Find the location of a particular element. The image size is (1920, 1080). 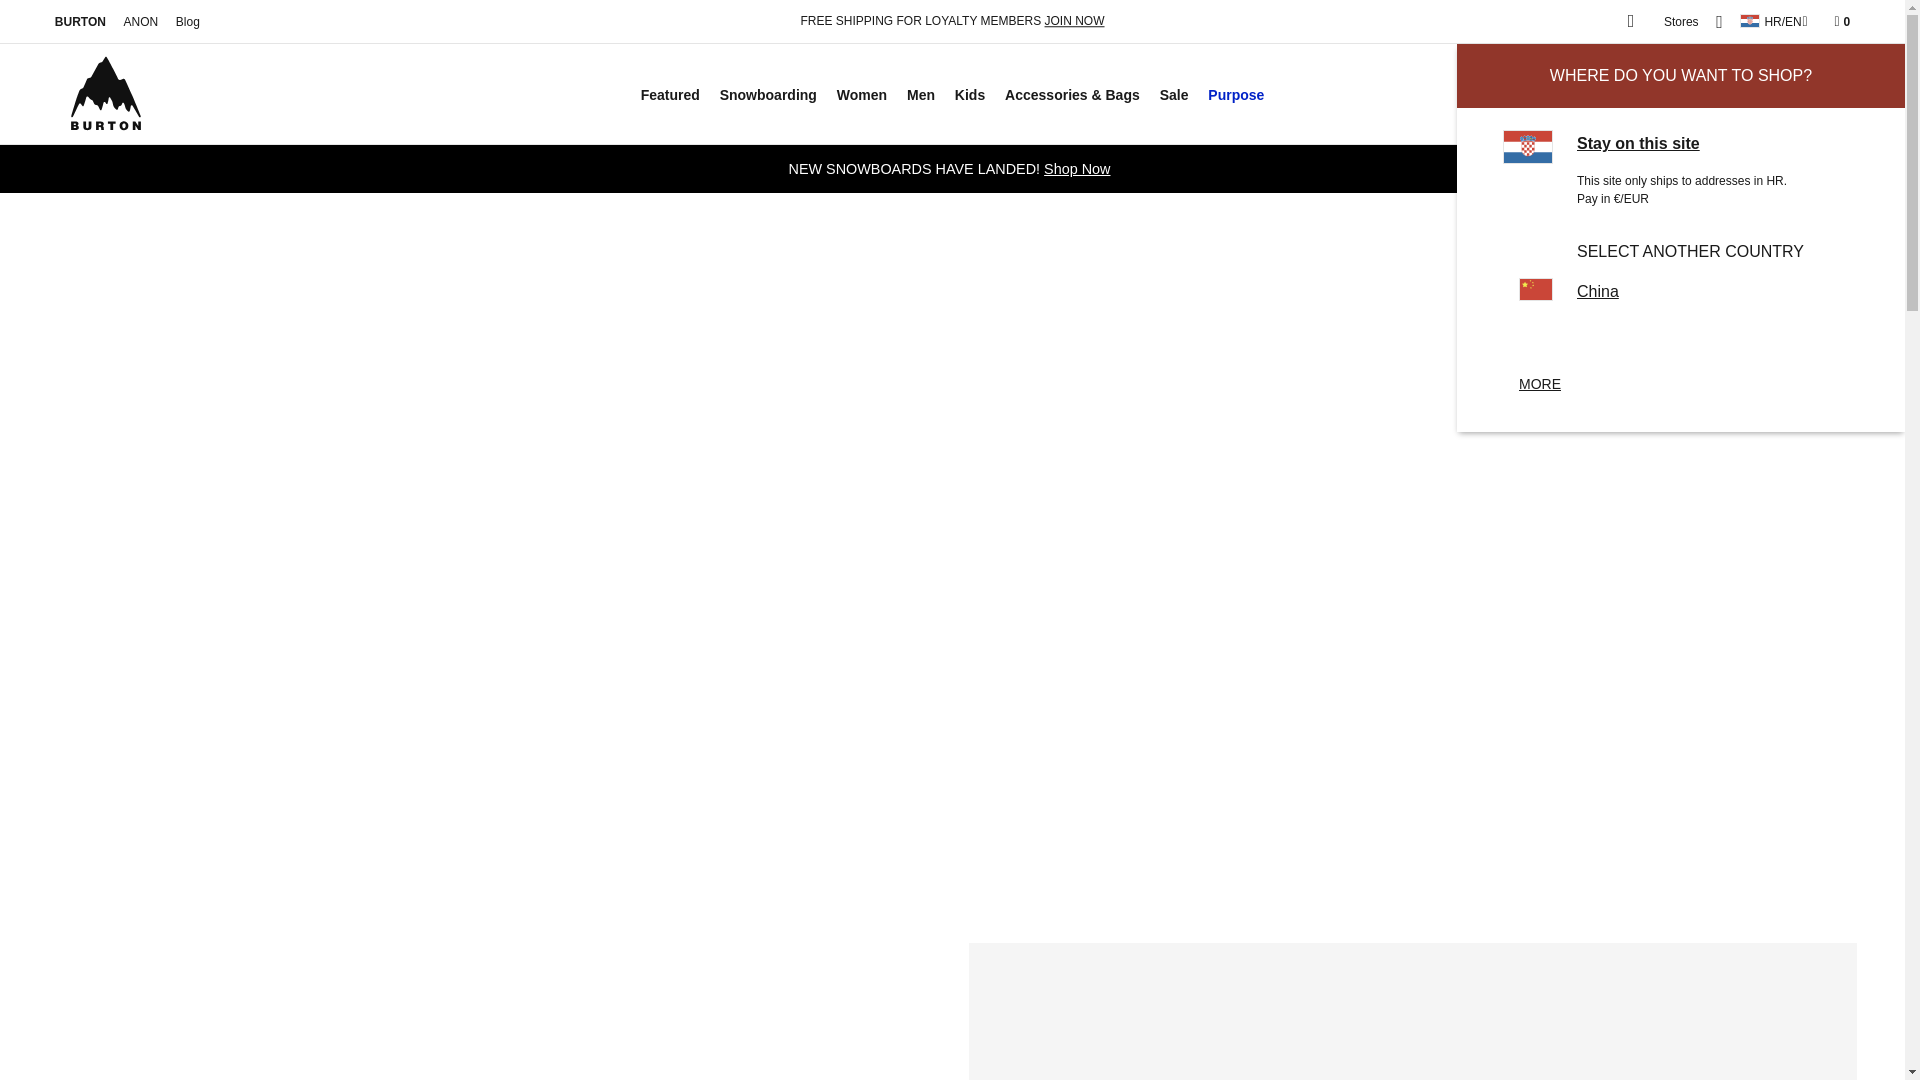

Burton Snowboards Home is located at coordinates (105, 94).